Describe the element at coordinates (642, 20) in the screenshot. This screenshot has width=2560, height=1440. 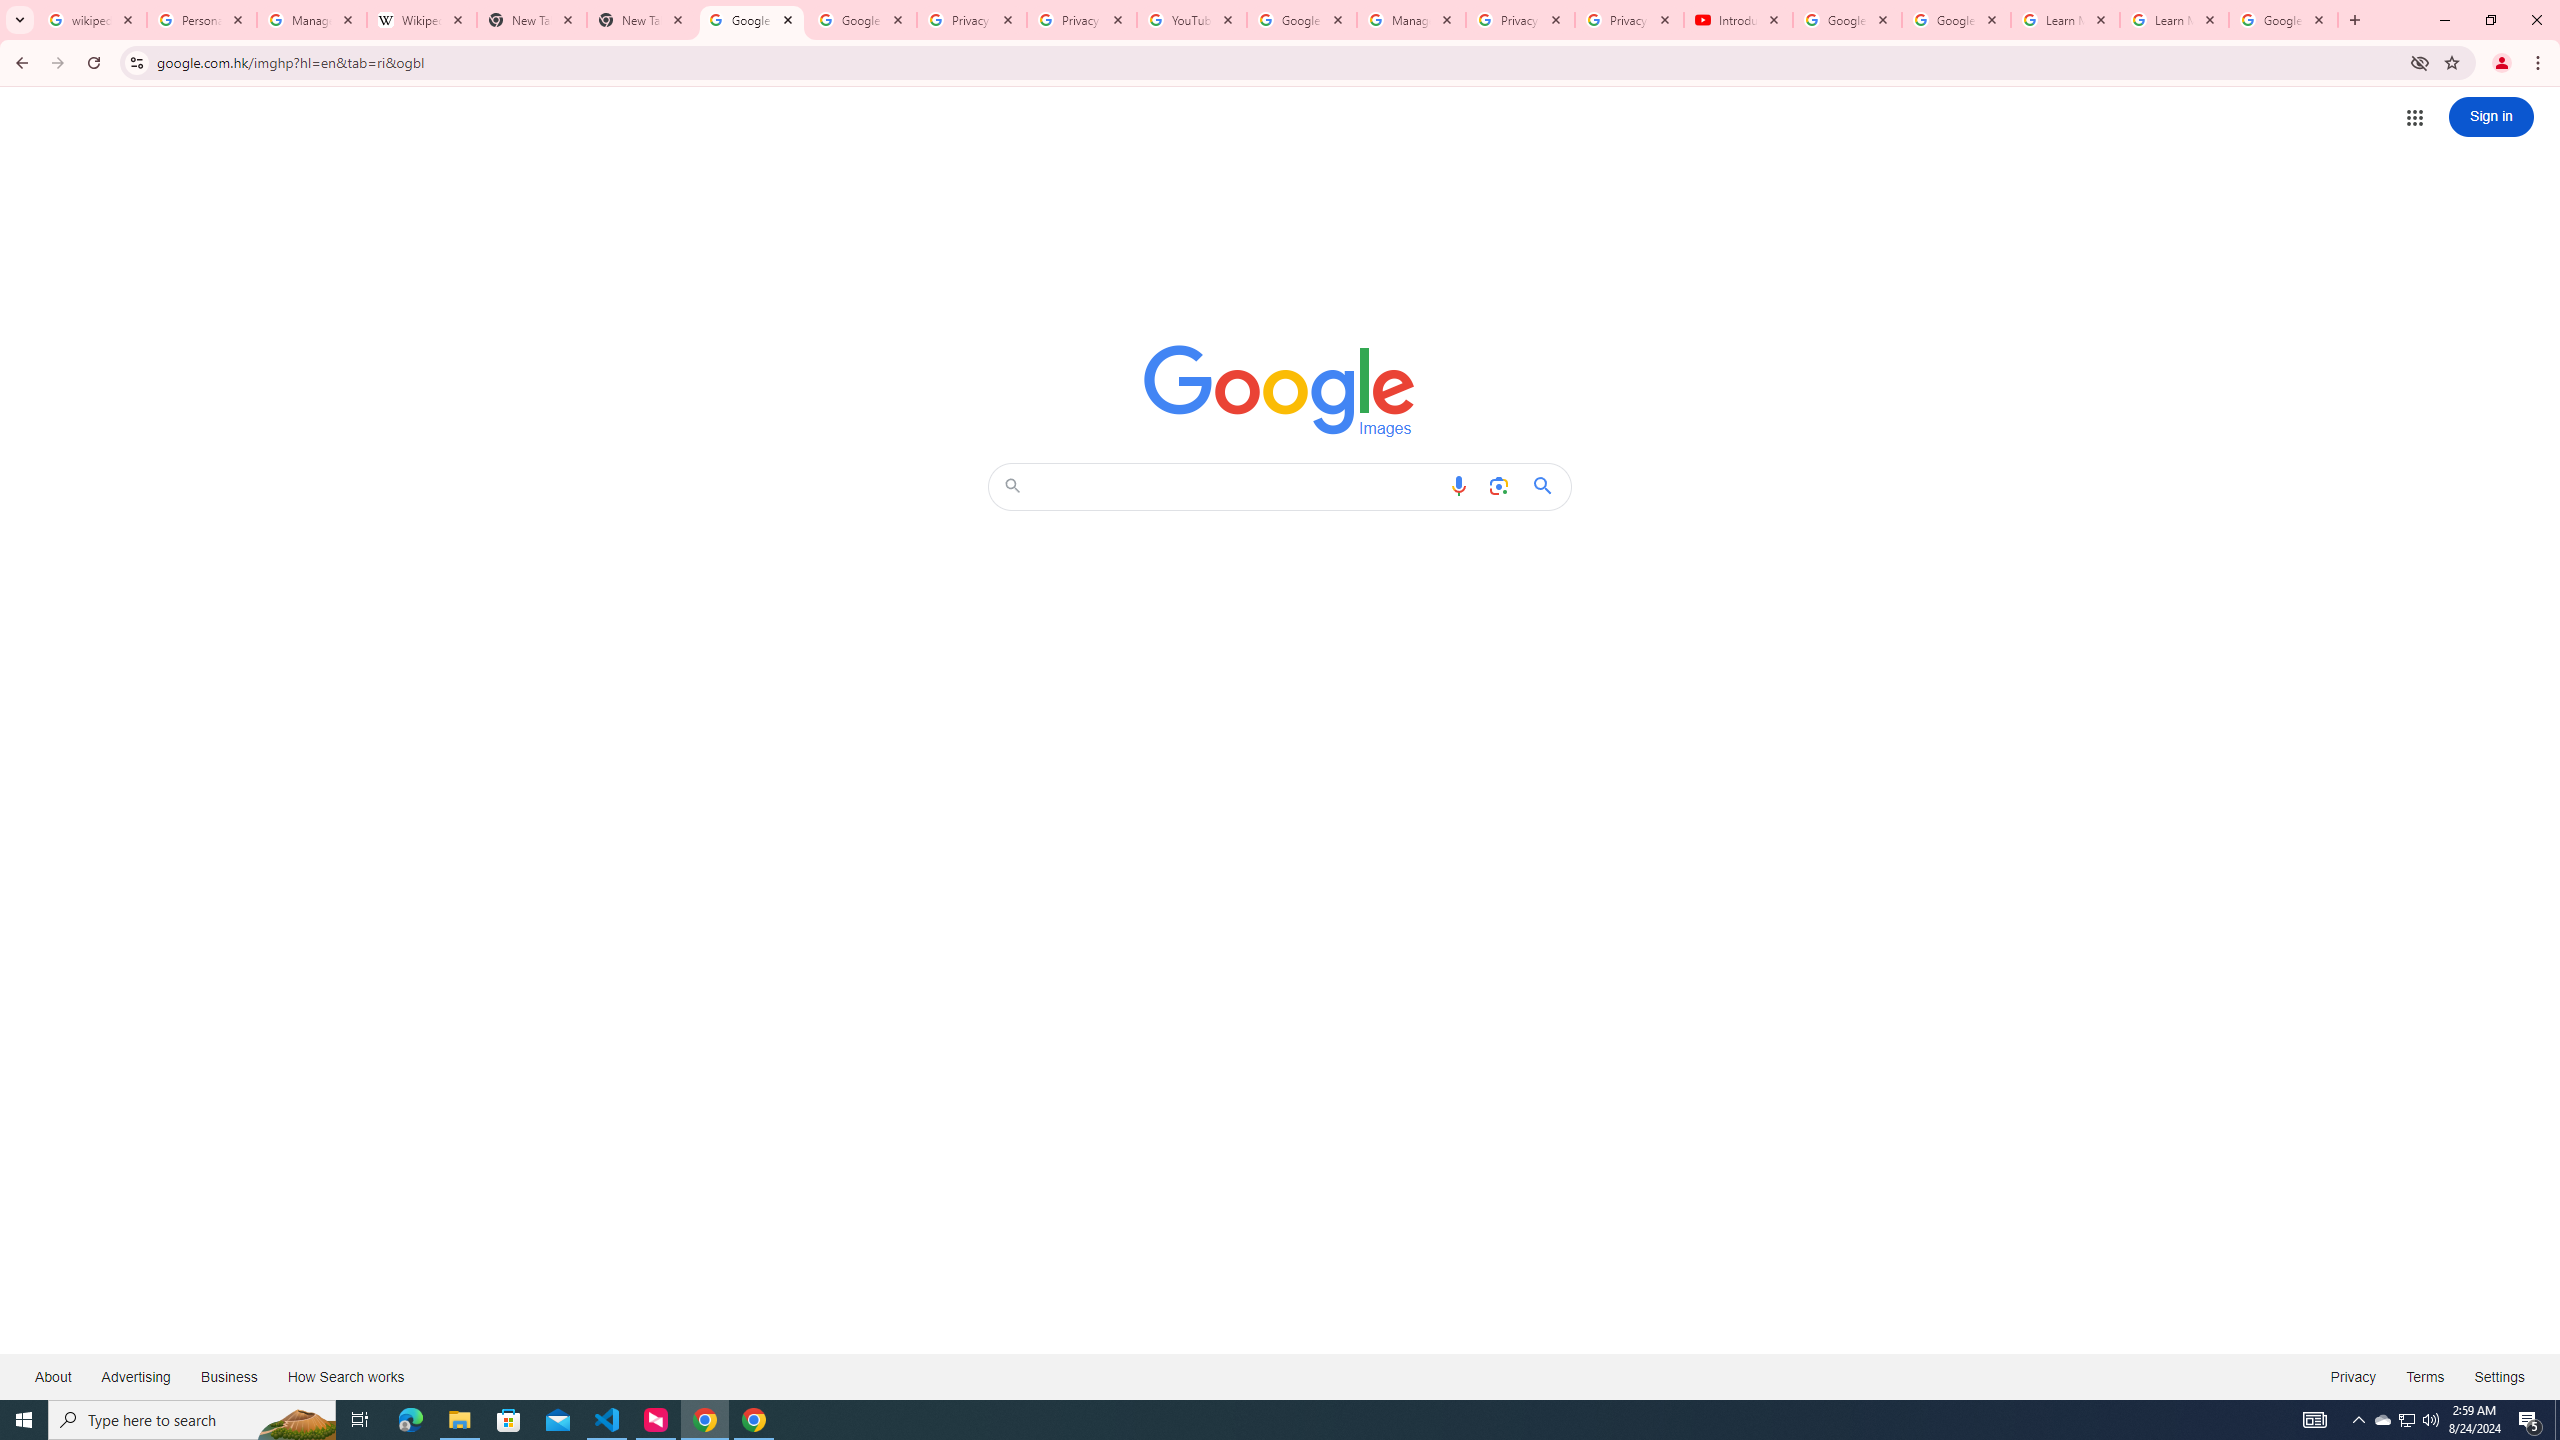
I see `New Tab` at that location.